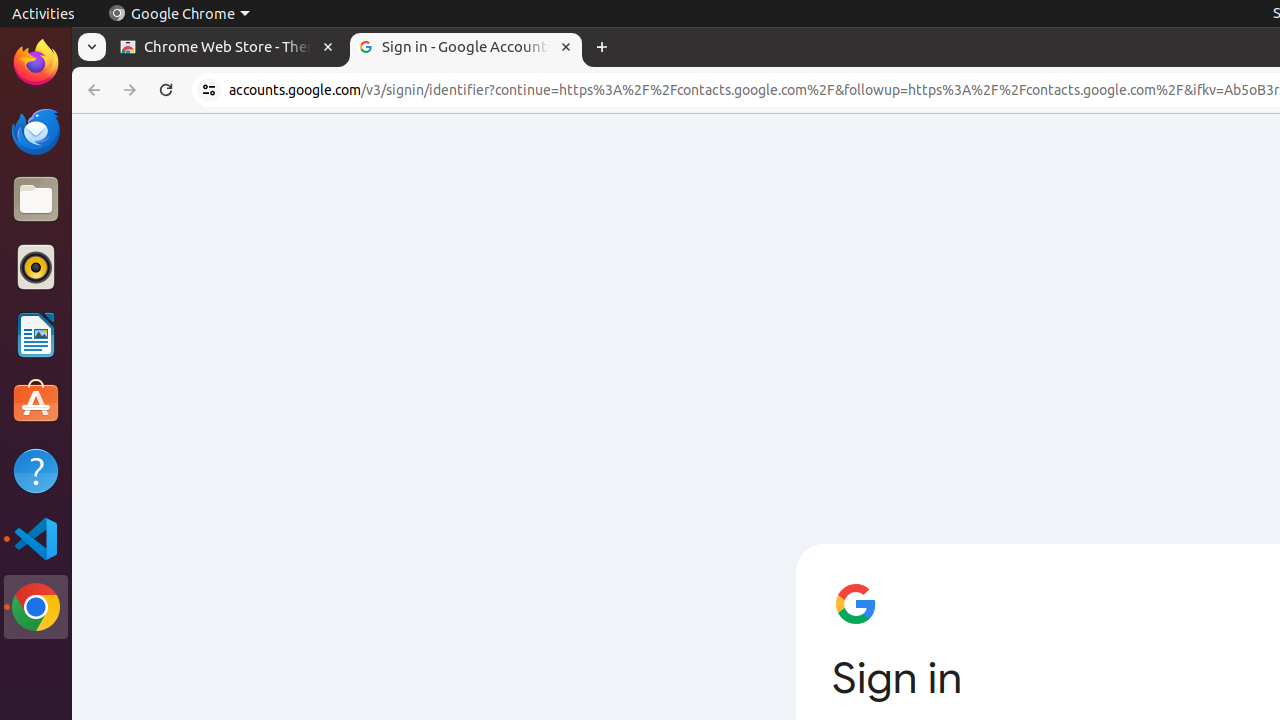  What do you see at coordinates (36, 200) in the screenshot?
I see `Files` at bounding box center [36, 200].